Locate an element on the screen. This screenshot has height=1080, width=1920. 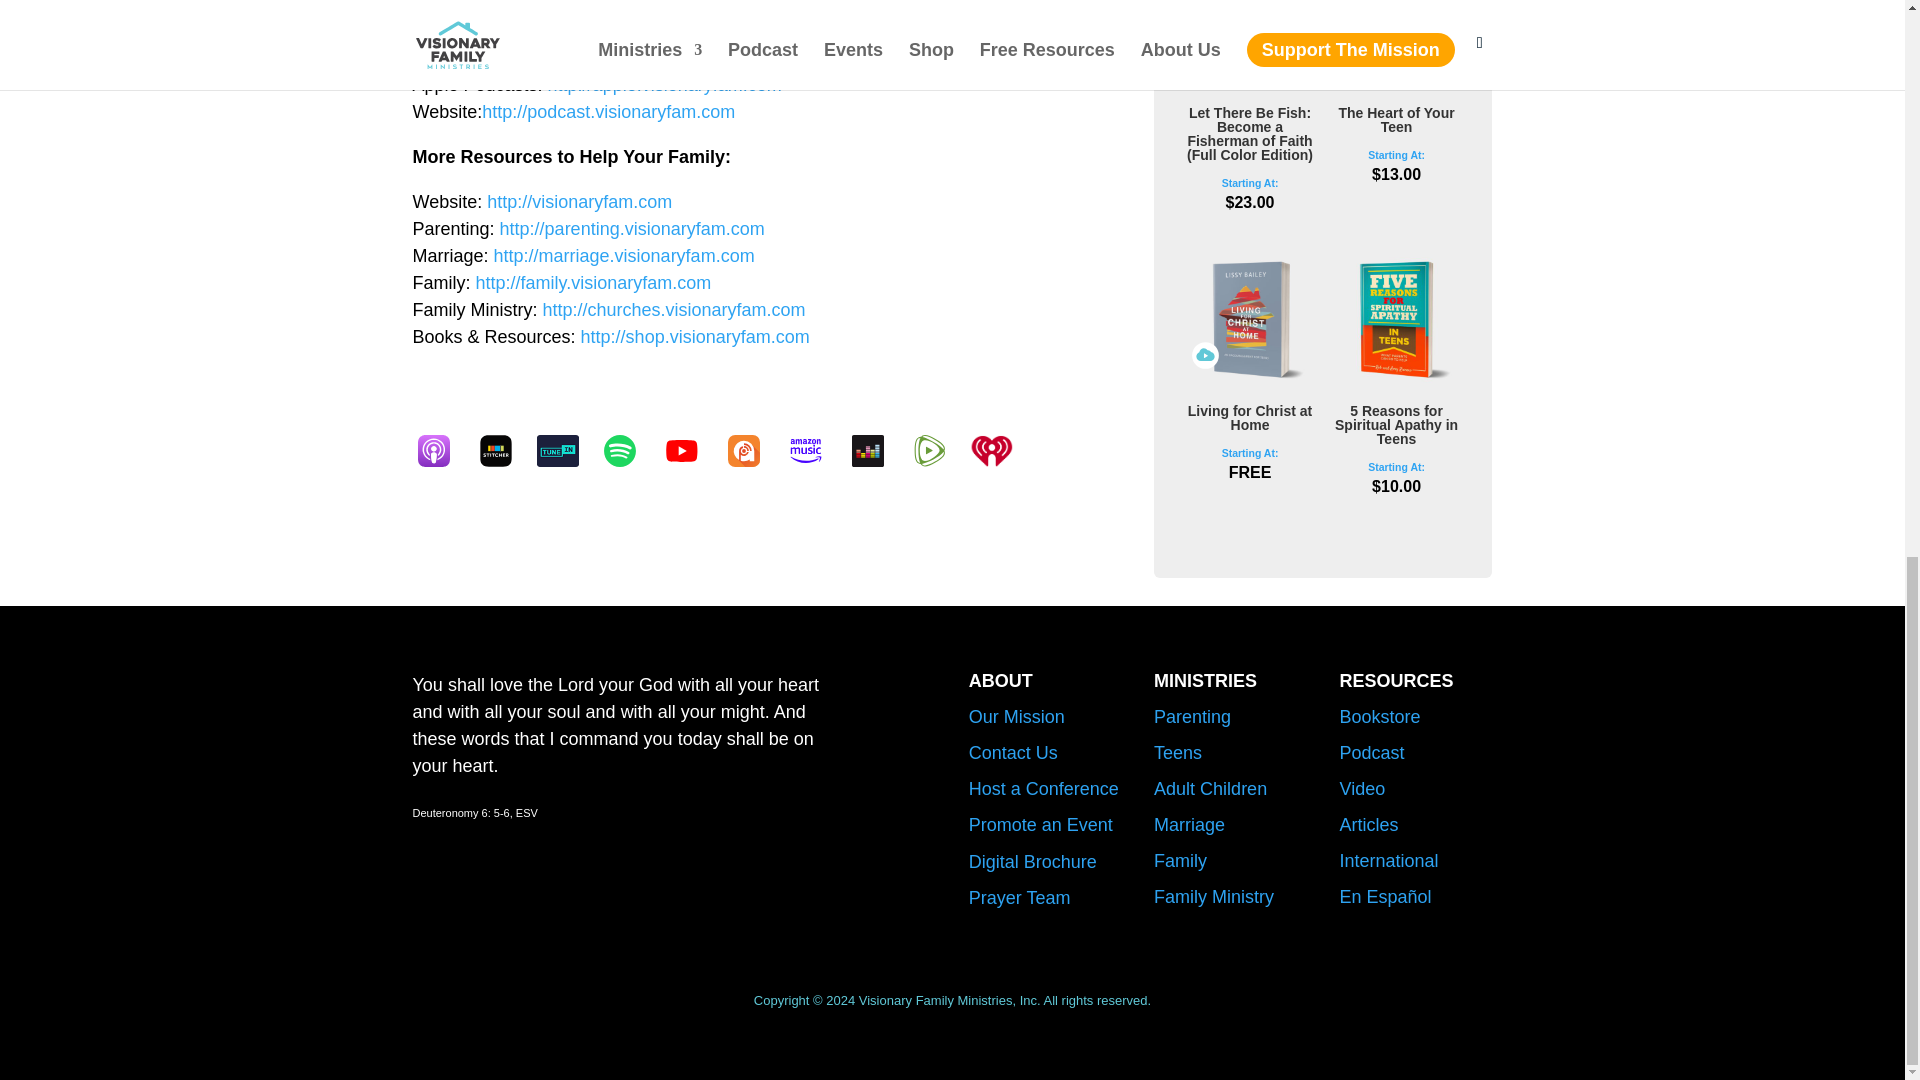
Apple-Podcasts is located at coordinates (443, 450).